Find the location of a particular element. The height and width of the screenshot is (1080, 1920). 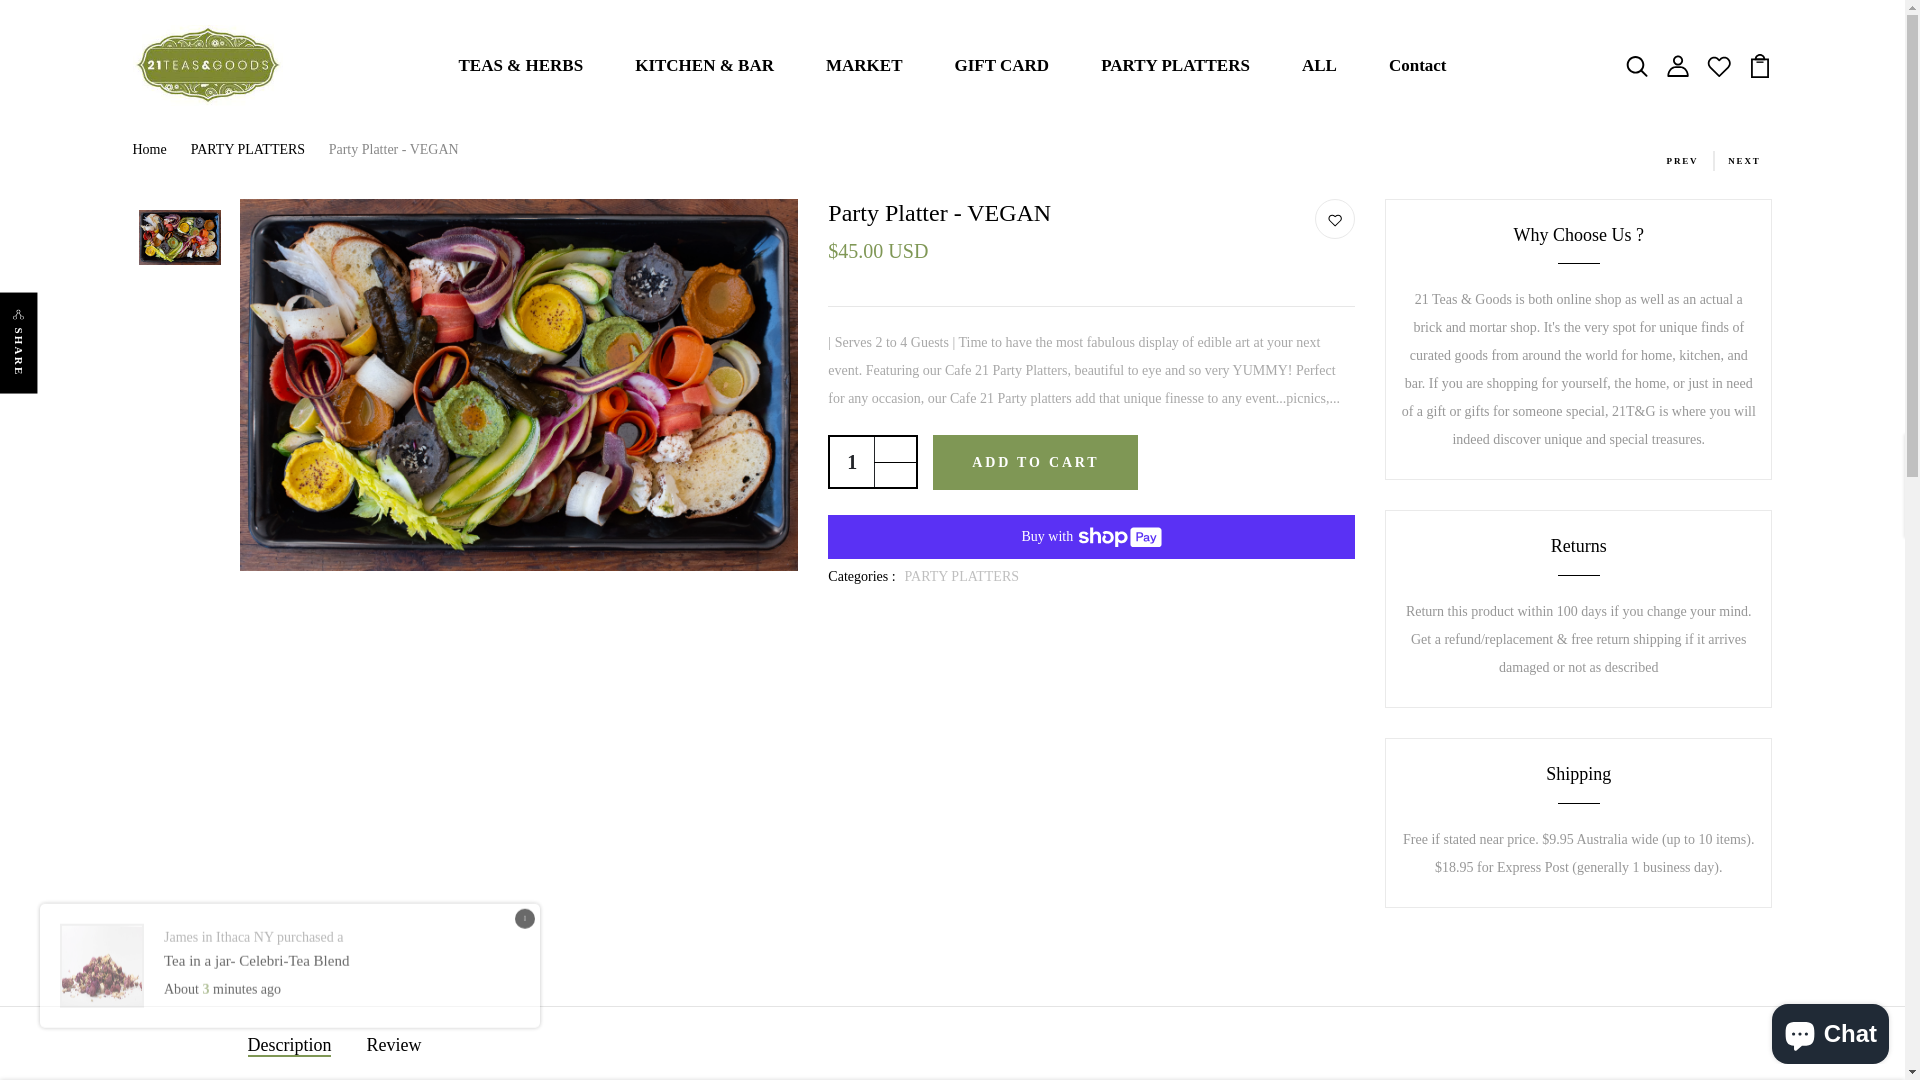

Contact is located at coordinates (1418, 66).